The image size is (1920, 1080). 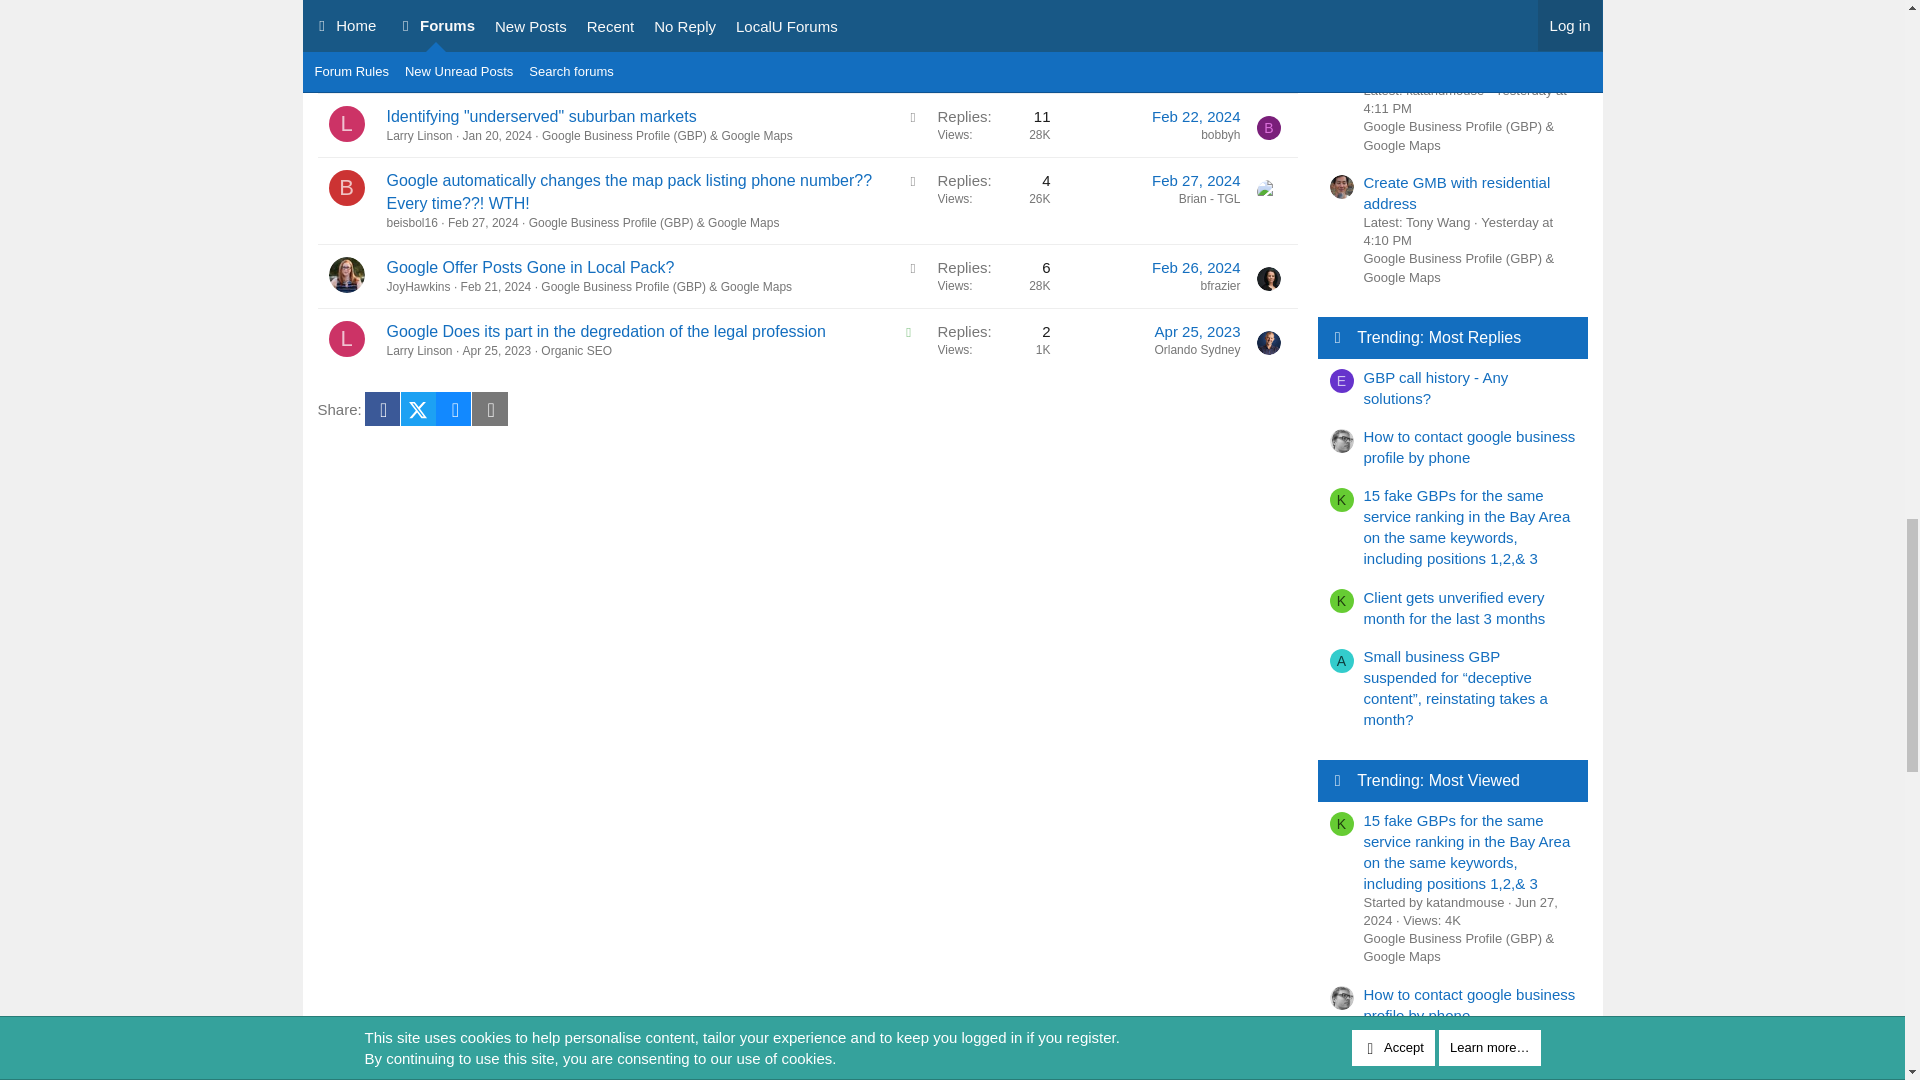 I want to click on Mar 29, 2024 at 4:10 PM, so click(x=510, y=71).